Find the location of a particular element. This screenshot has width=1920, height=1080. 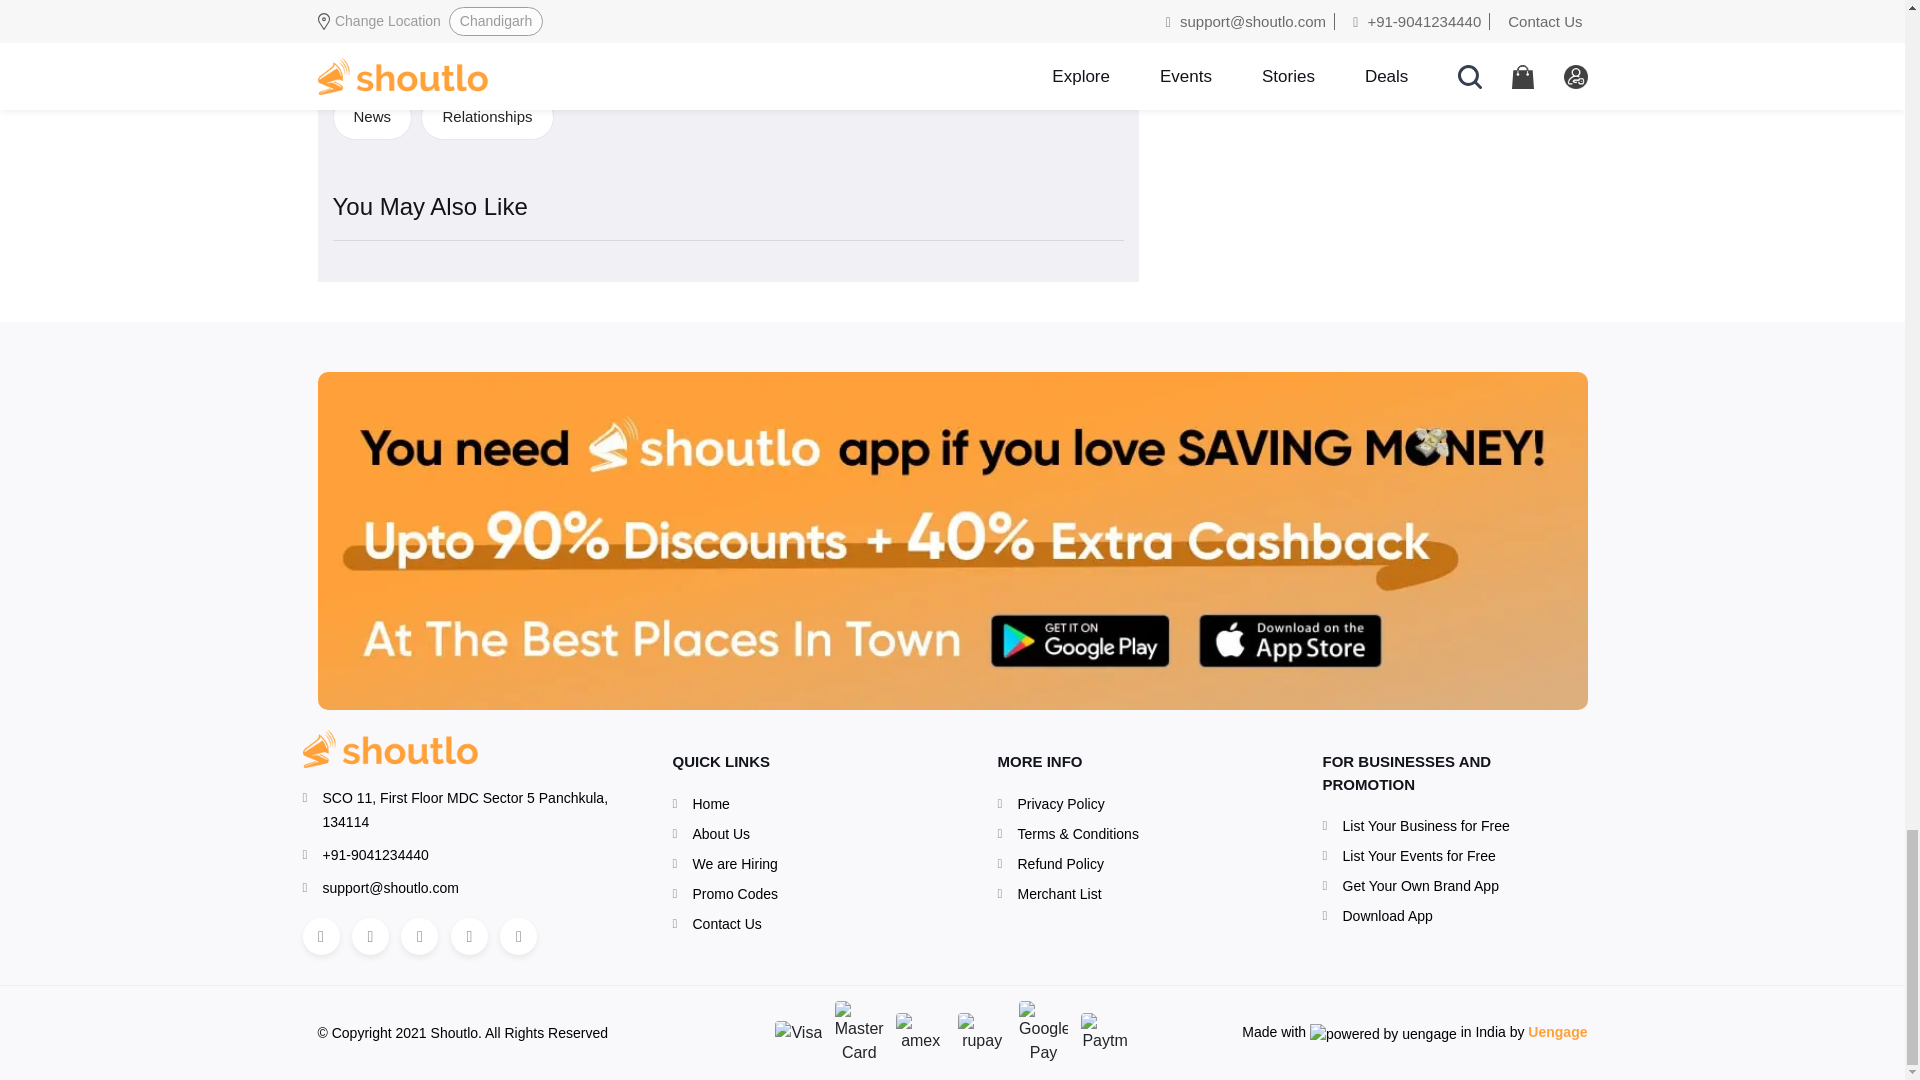

Instagram is located at coordinates (370, 936).